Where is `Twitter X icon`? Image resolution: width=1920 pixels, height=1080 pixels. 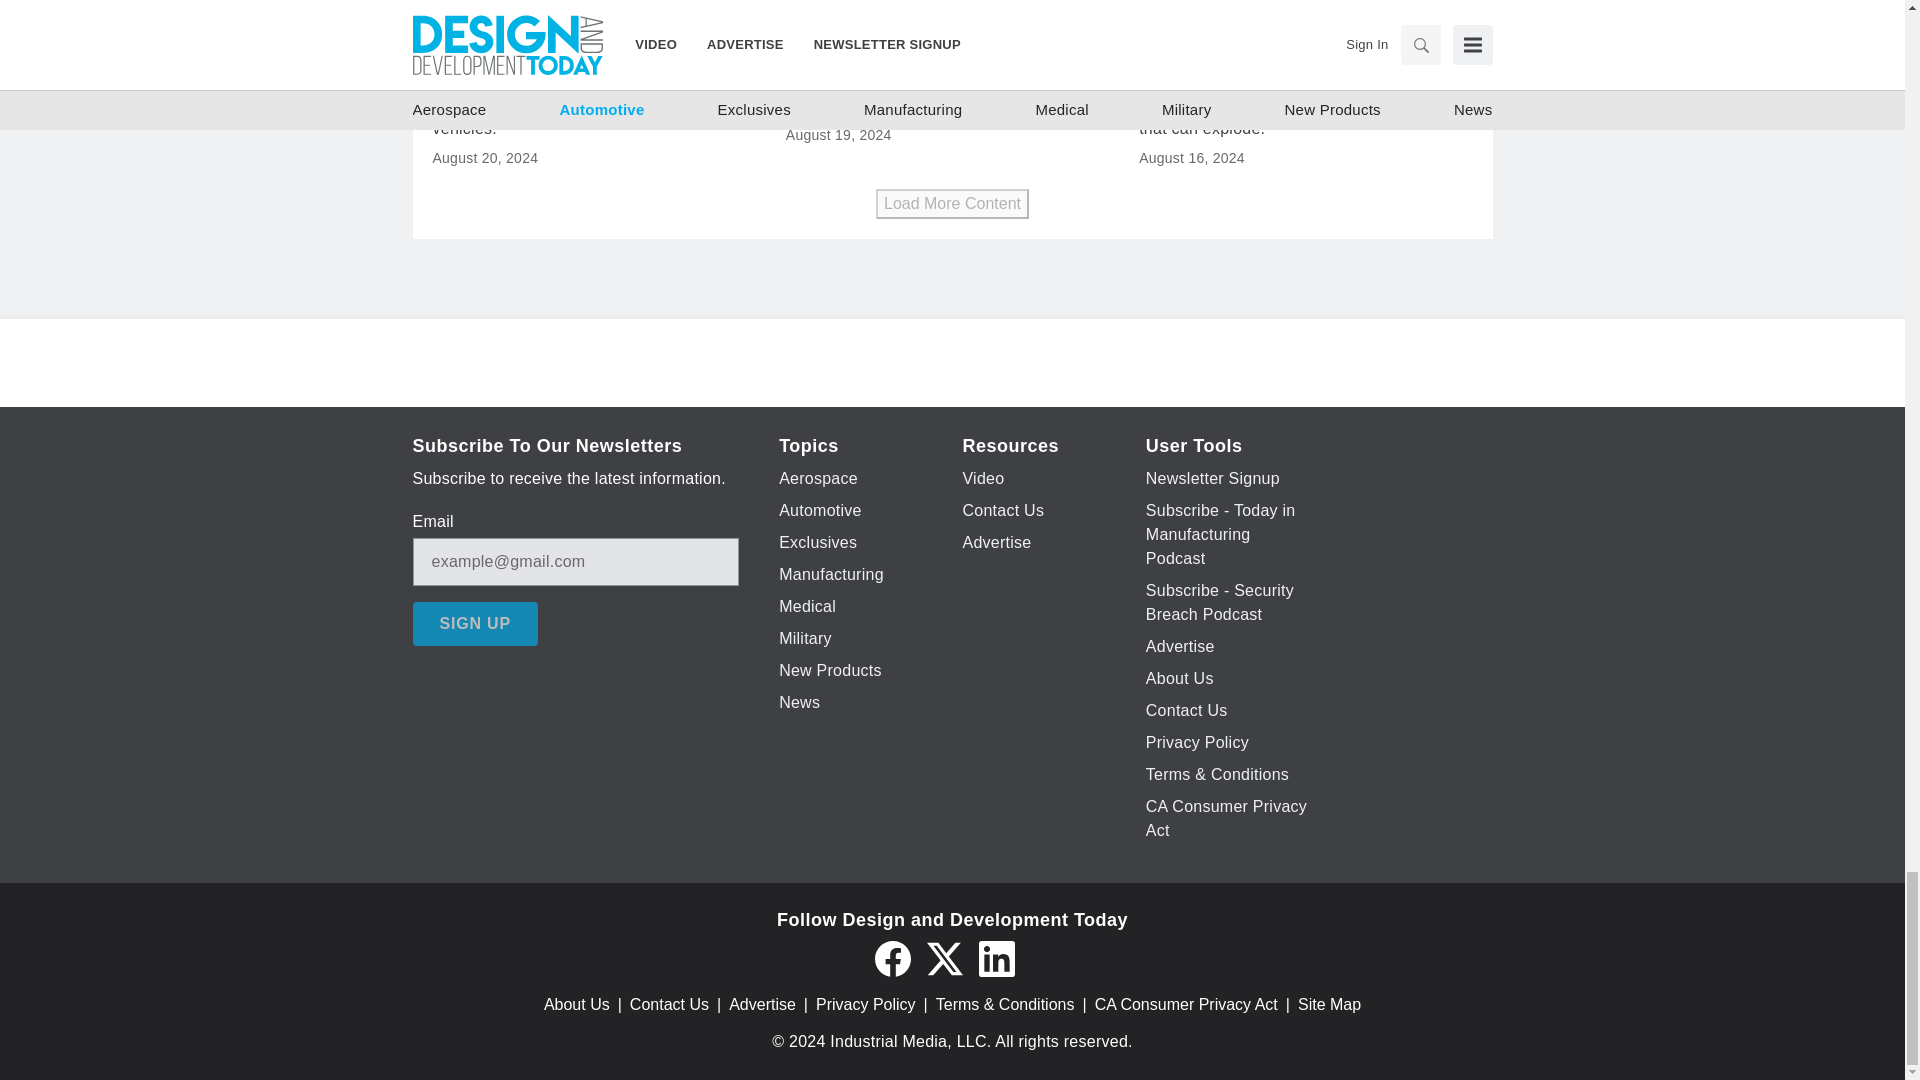
Twitter X icon is located at coordinates (943, 958).